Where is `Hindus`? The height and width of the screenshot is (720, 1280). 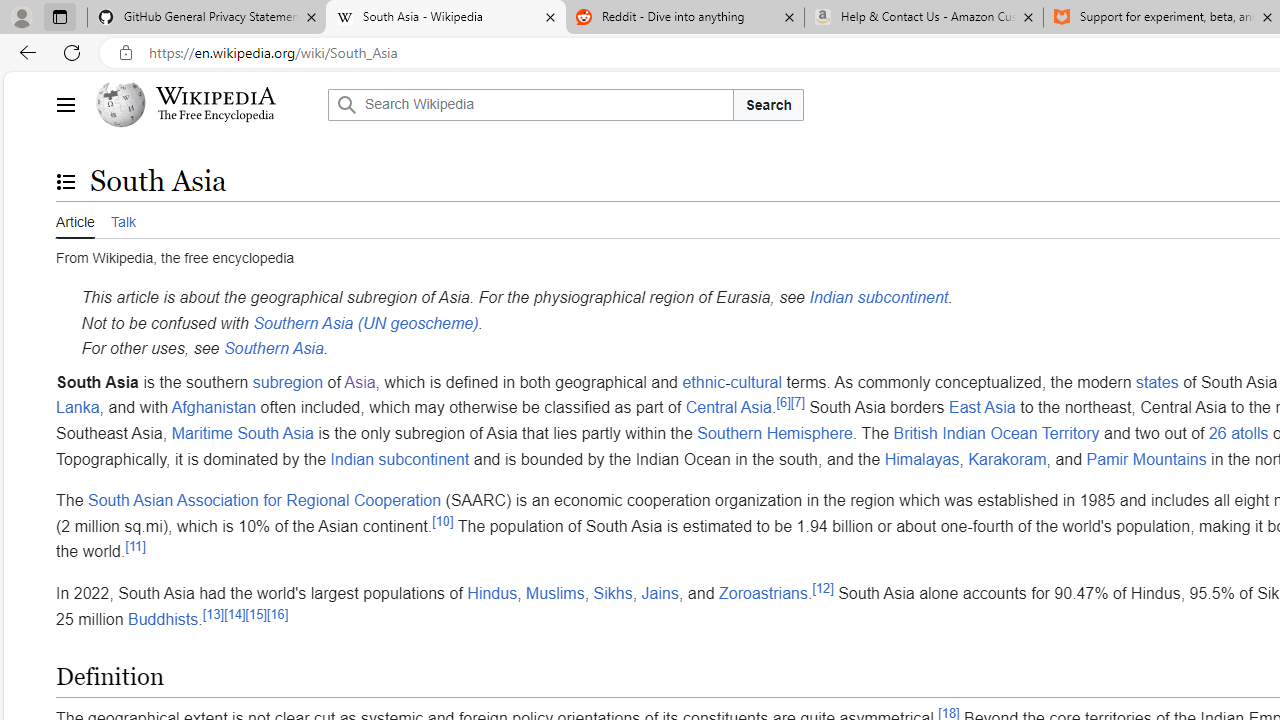 Hindus is located at coordinates (492, 592).